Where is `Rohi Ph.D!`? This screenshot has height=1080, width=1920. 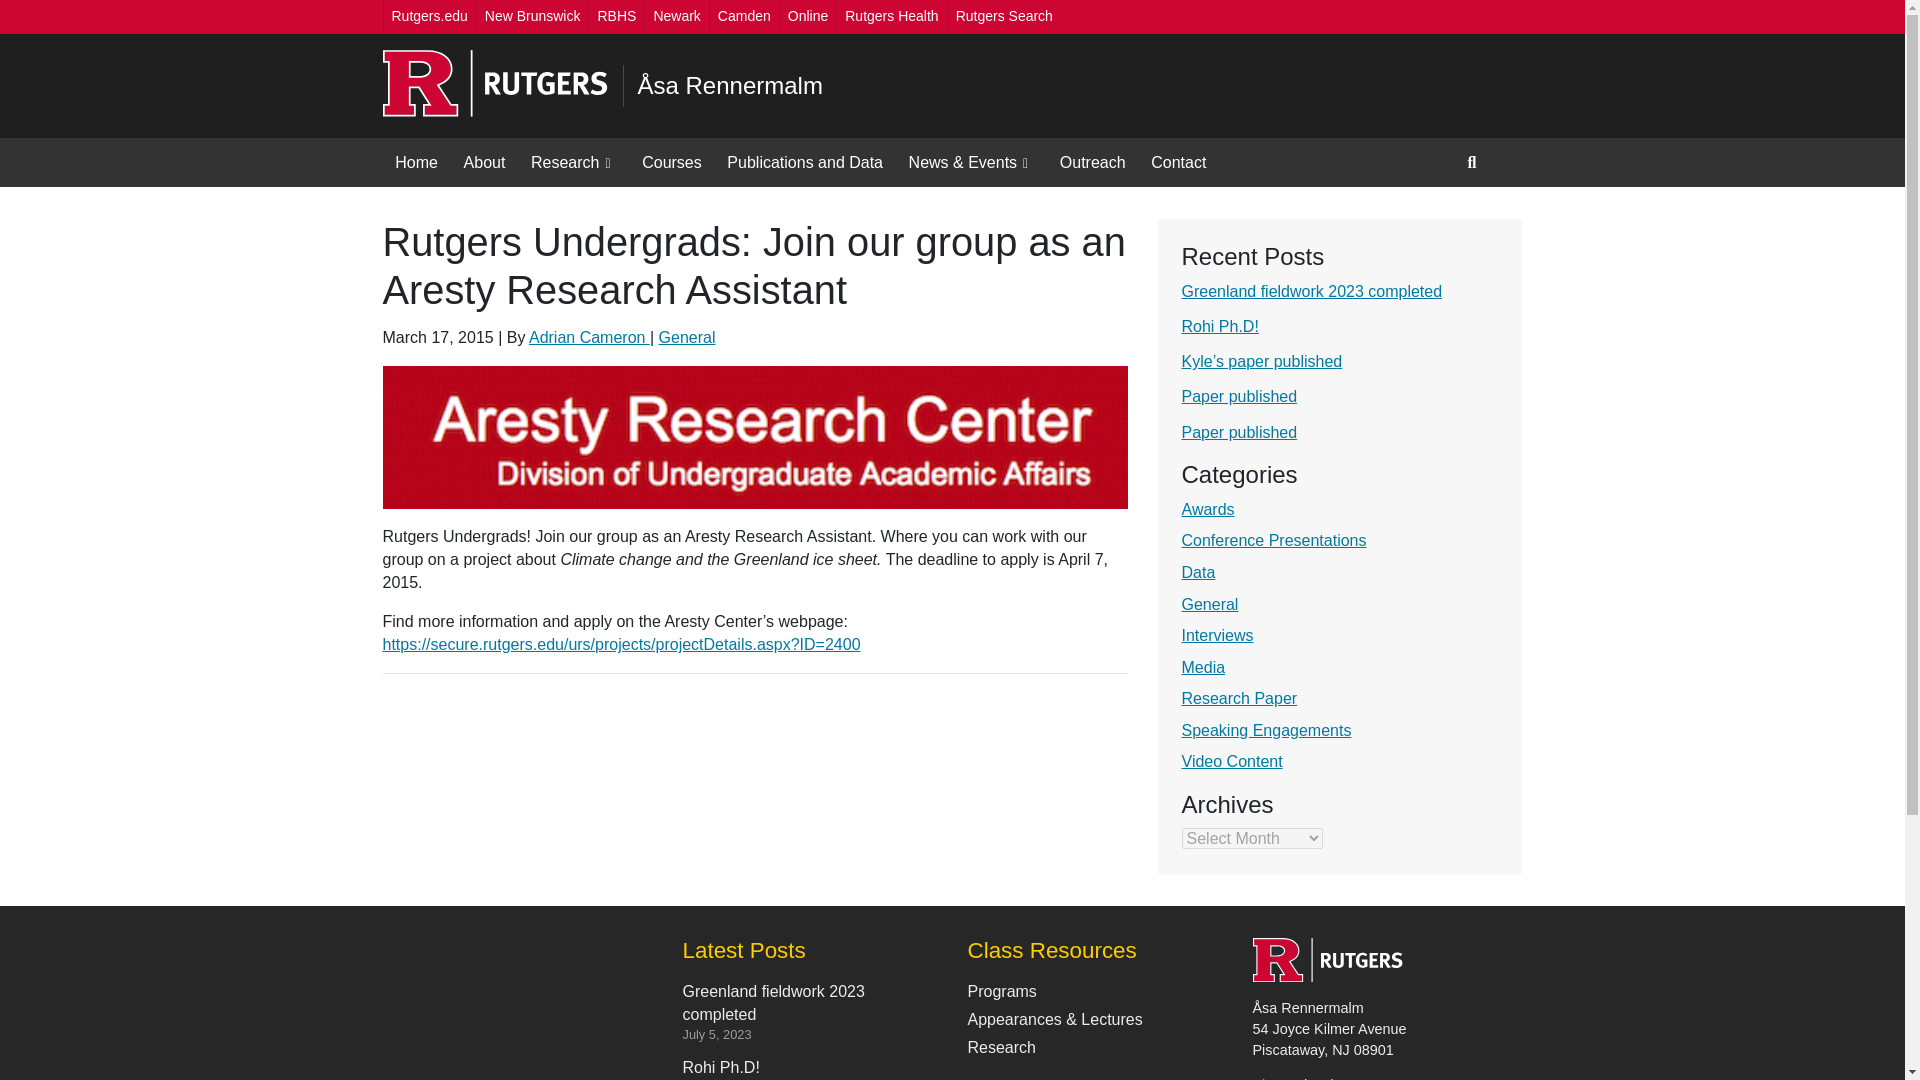 Rohi Ph.D! is located at coordinates (1220, 326).